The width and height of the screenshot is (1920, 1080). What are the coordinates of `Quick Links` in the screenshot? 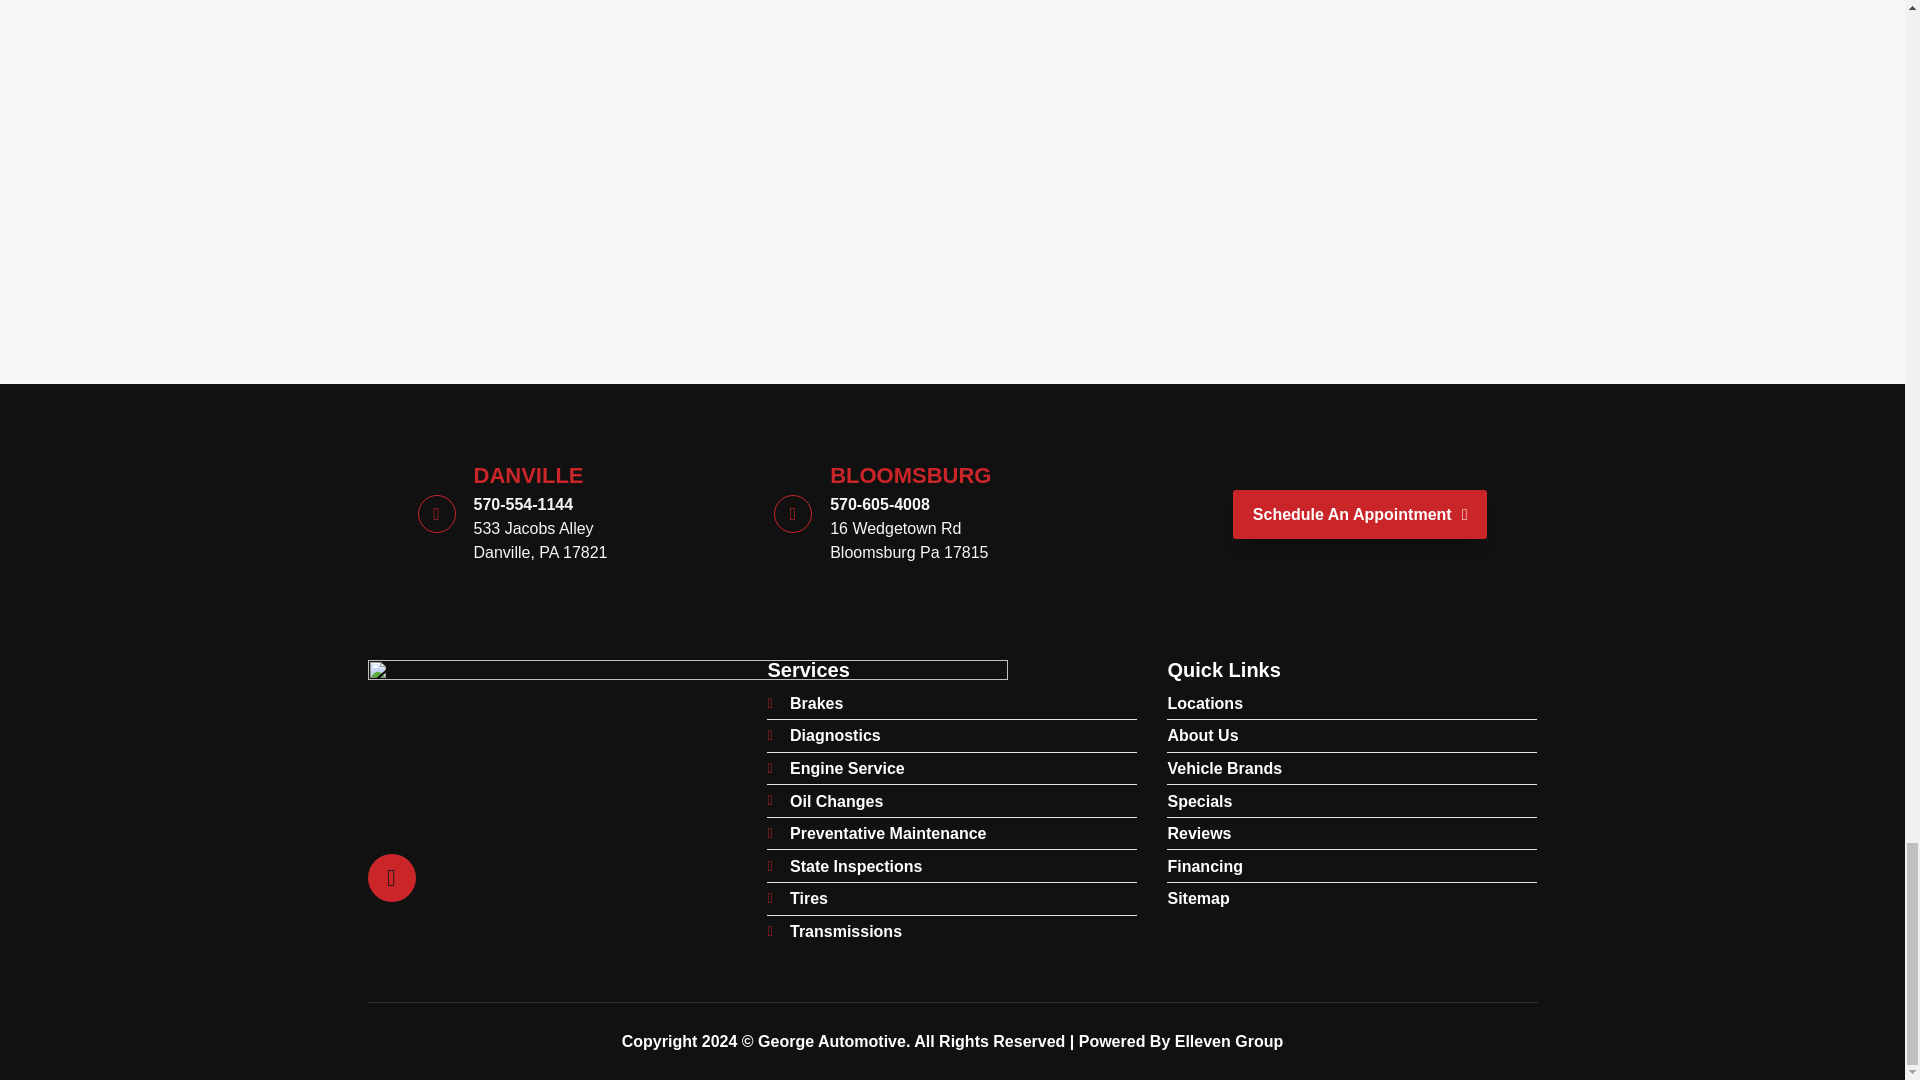 It's located at (513, 514).